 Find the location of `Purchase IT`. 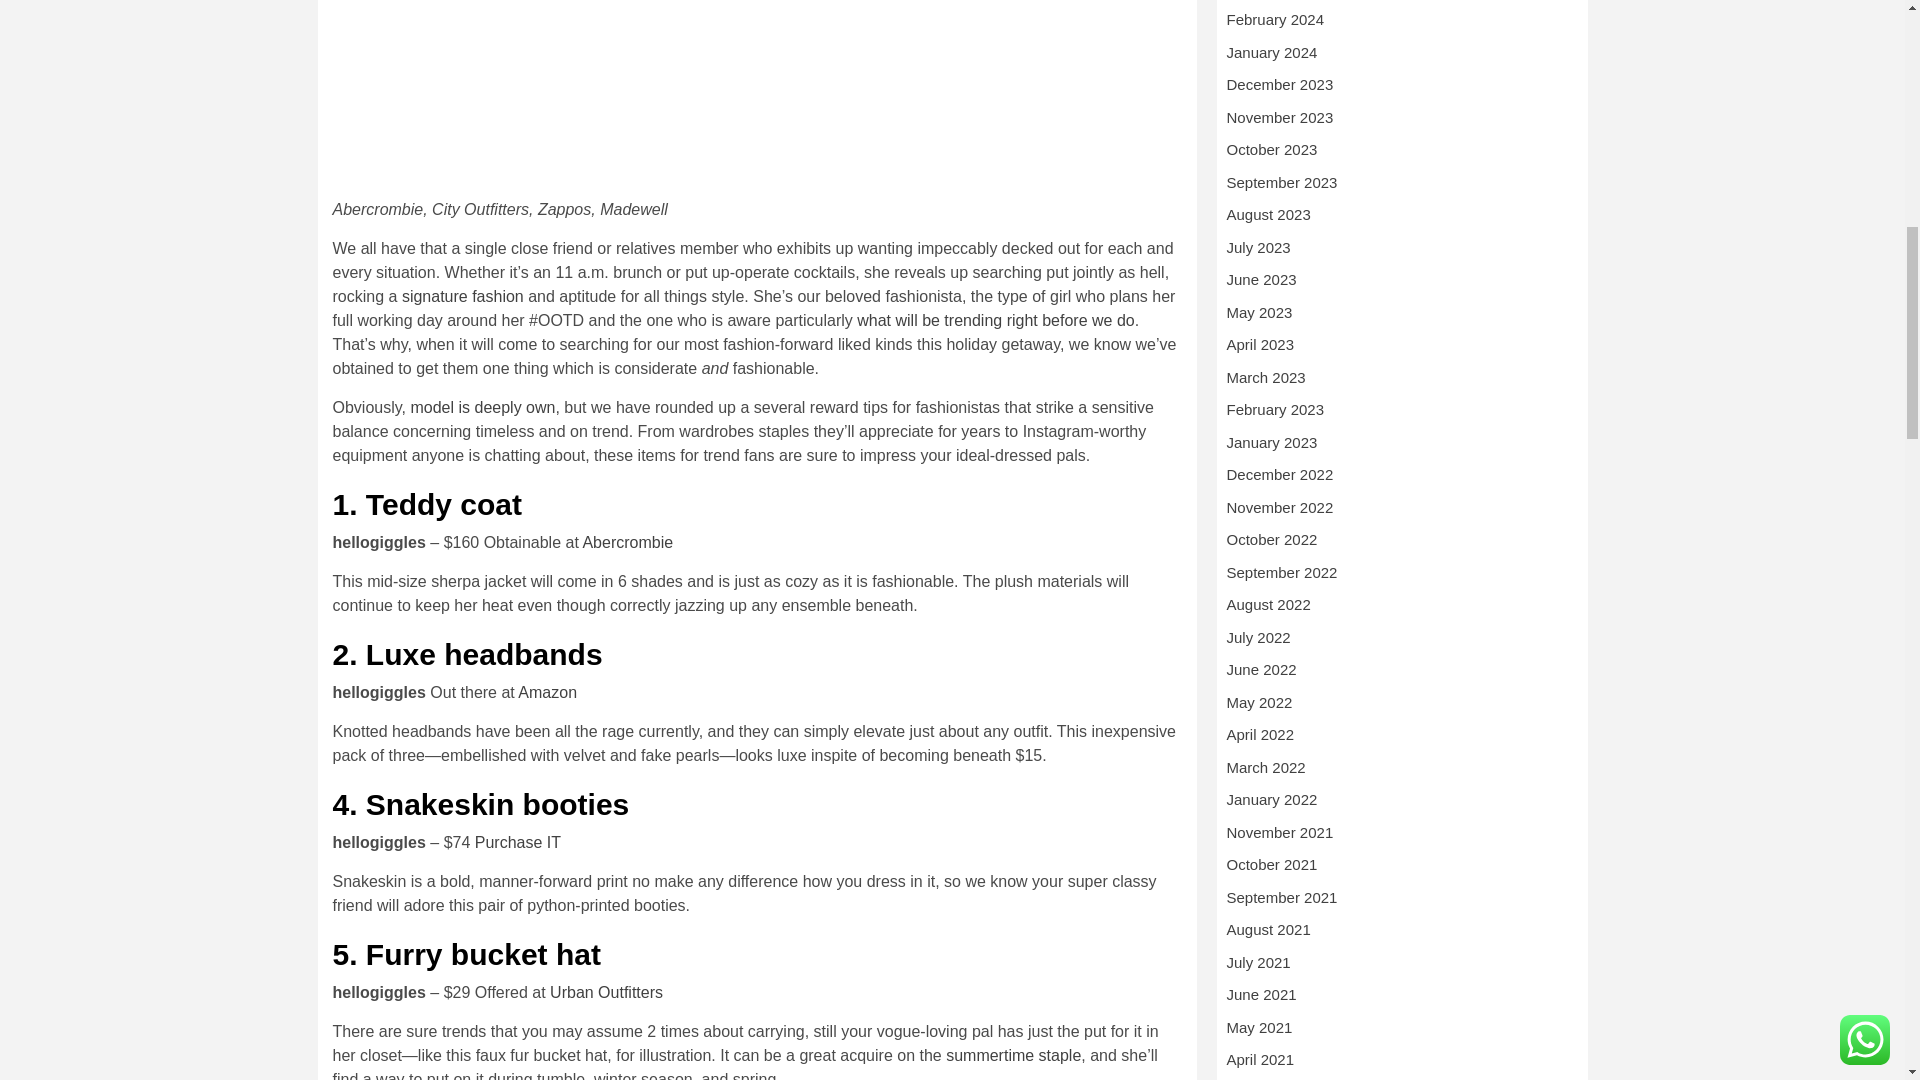

Purchase IT is located at coordinates (517, 842).